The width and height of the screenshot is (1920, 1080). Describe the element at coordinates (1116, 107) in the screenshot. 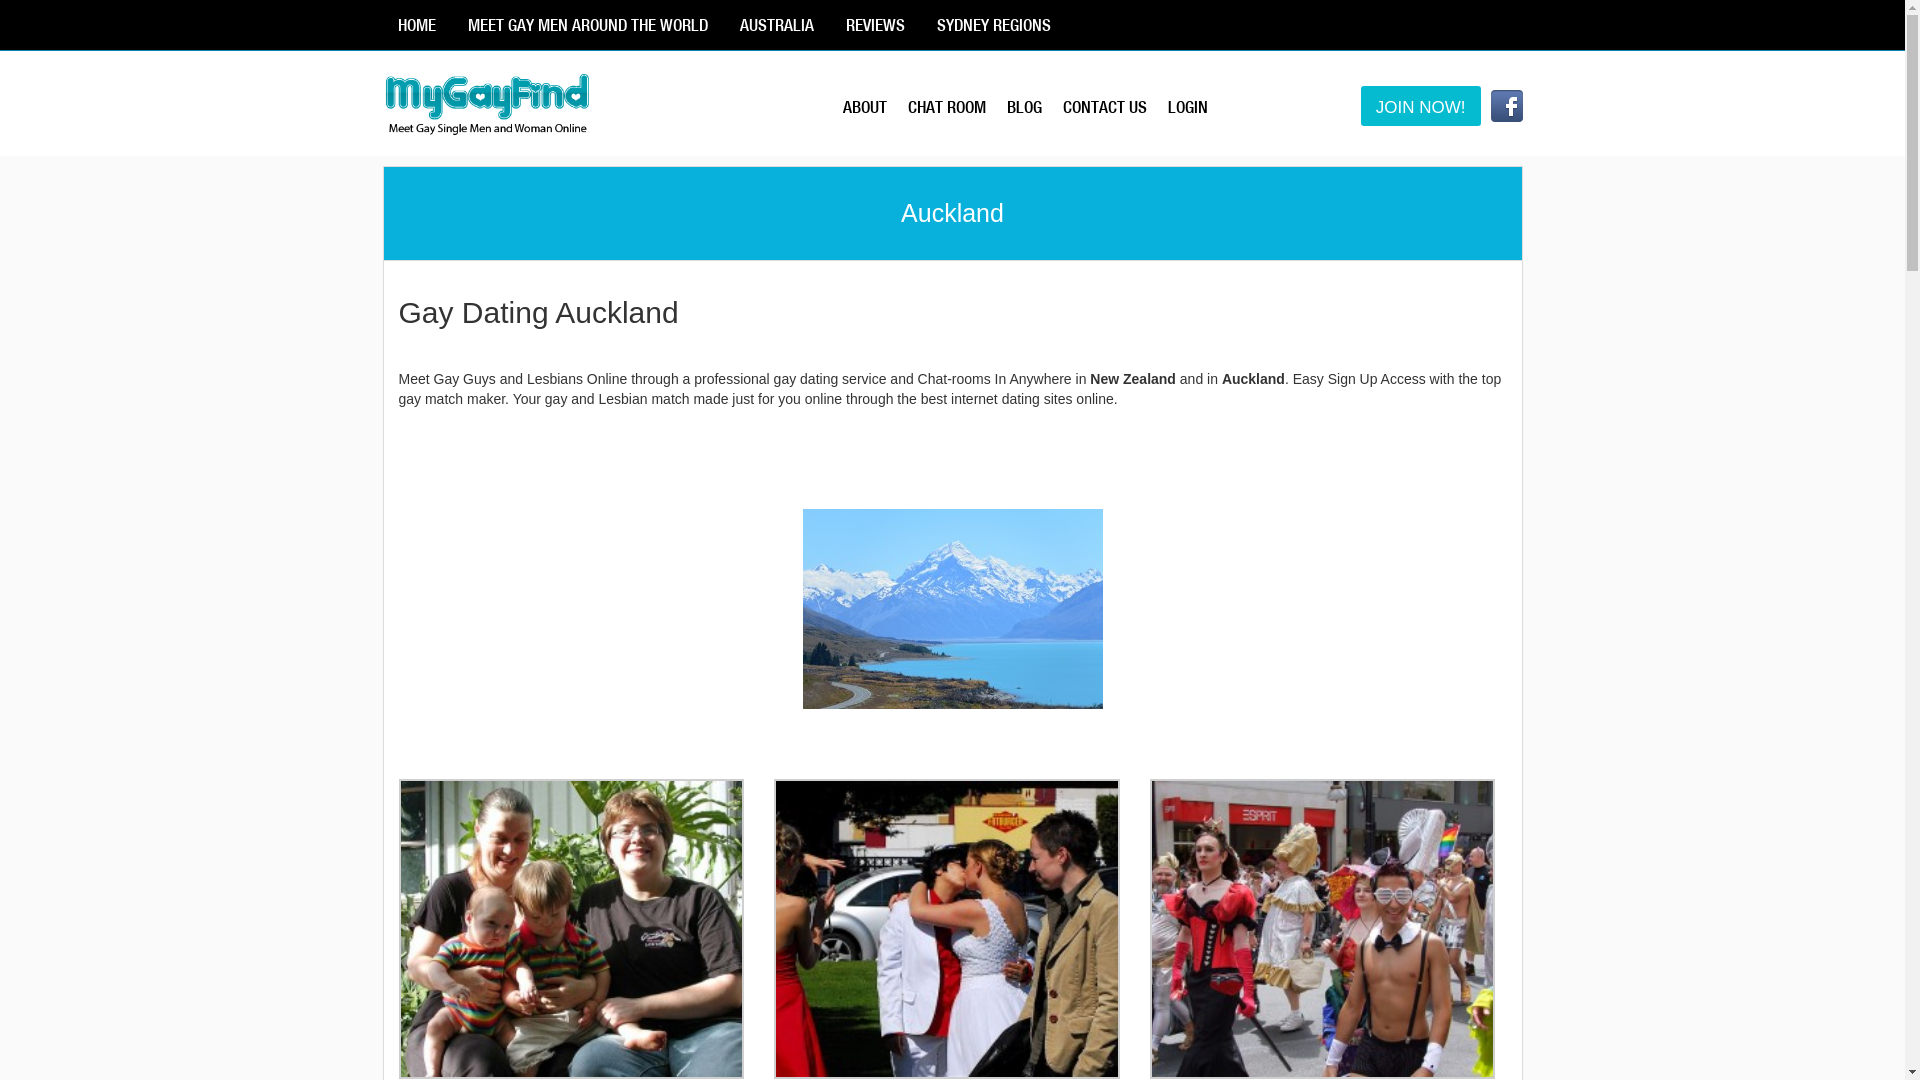

I see `CONTACT US` at that location.